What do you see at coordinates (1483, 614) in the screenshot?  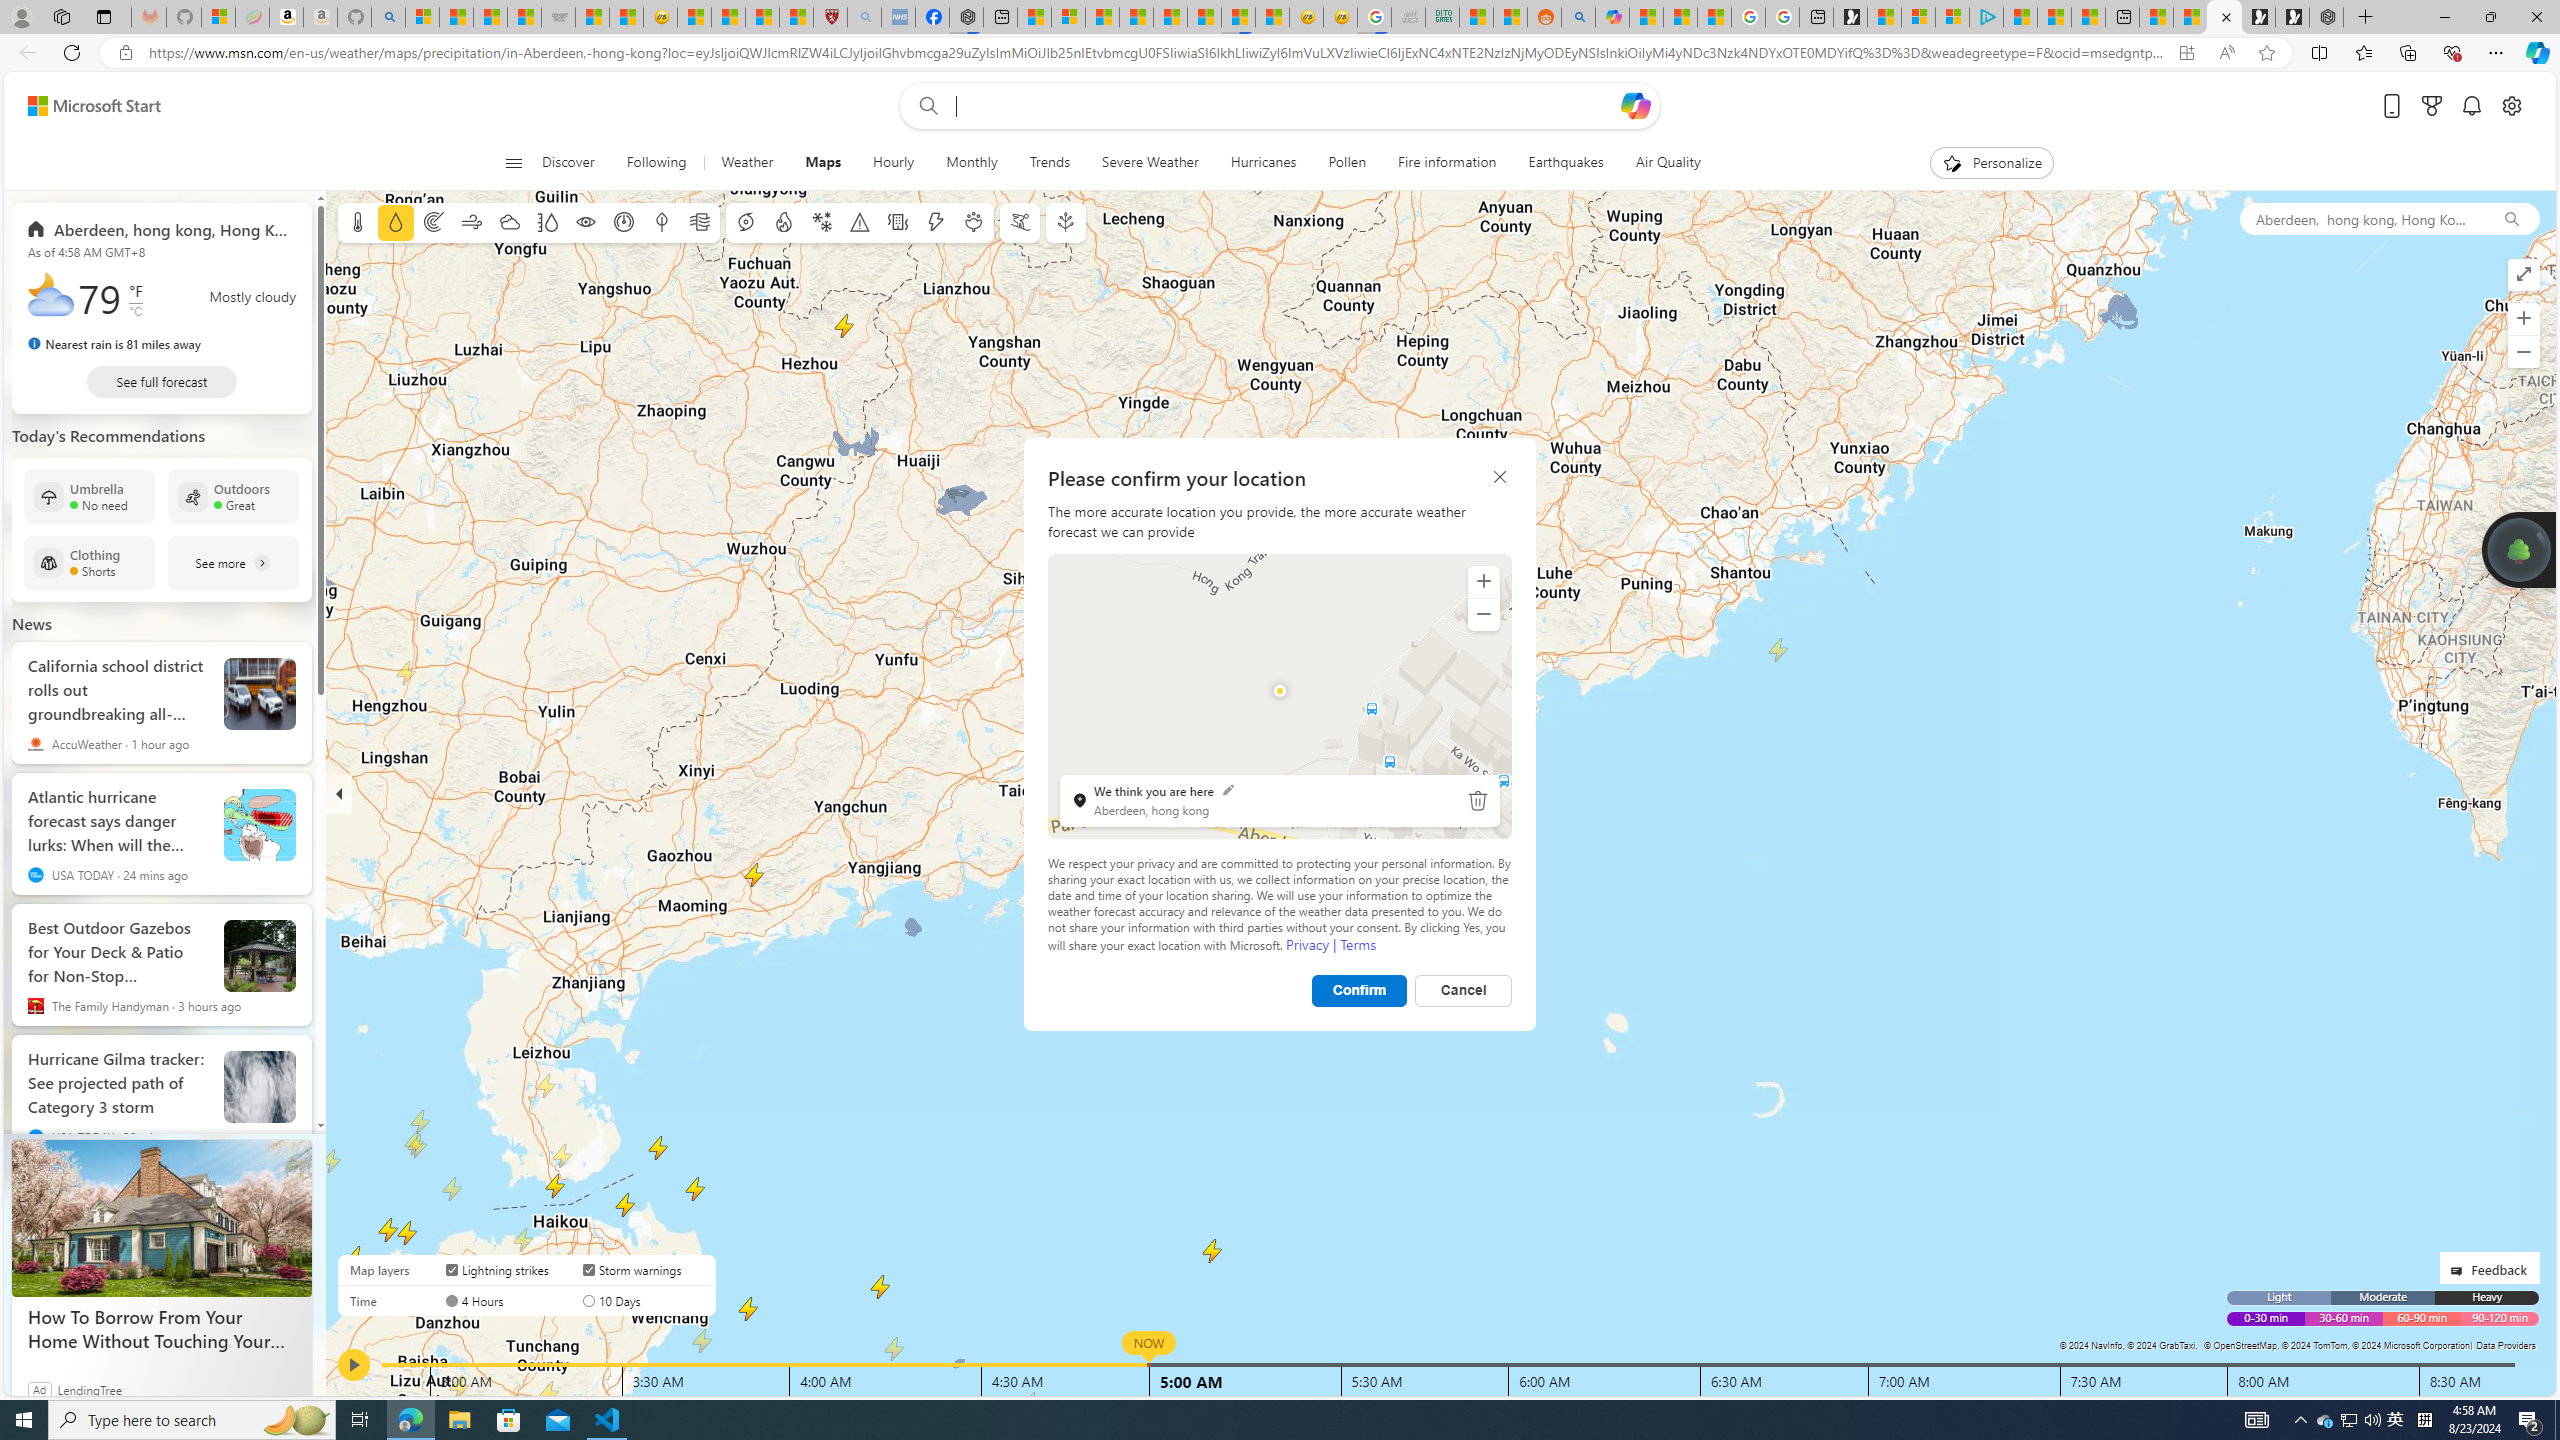 I see `Zoom out` at bounding box center [1483, 614].